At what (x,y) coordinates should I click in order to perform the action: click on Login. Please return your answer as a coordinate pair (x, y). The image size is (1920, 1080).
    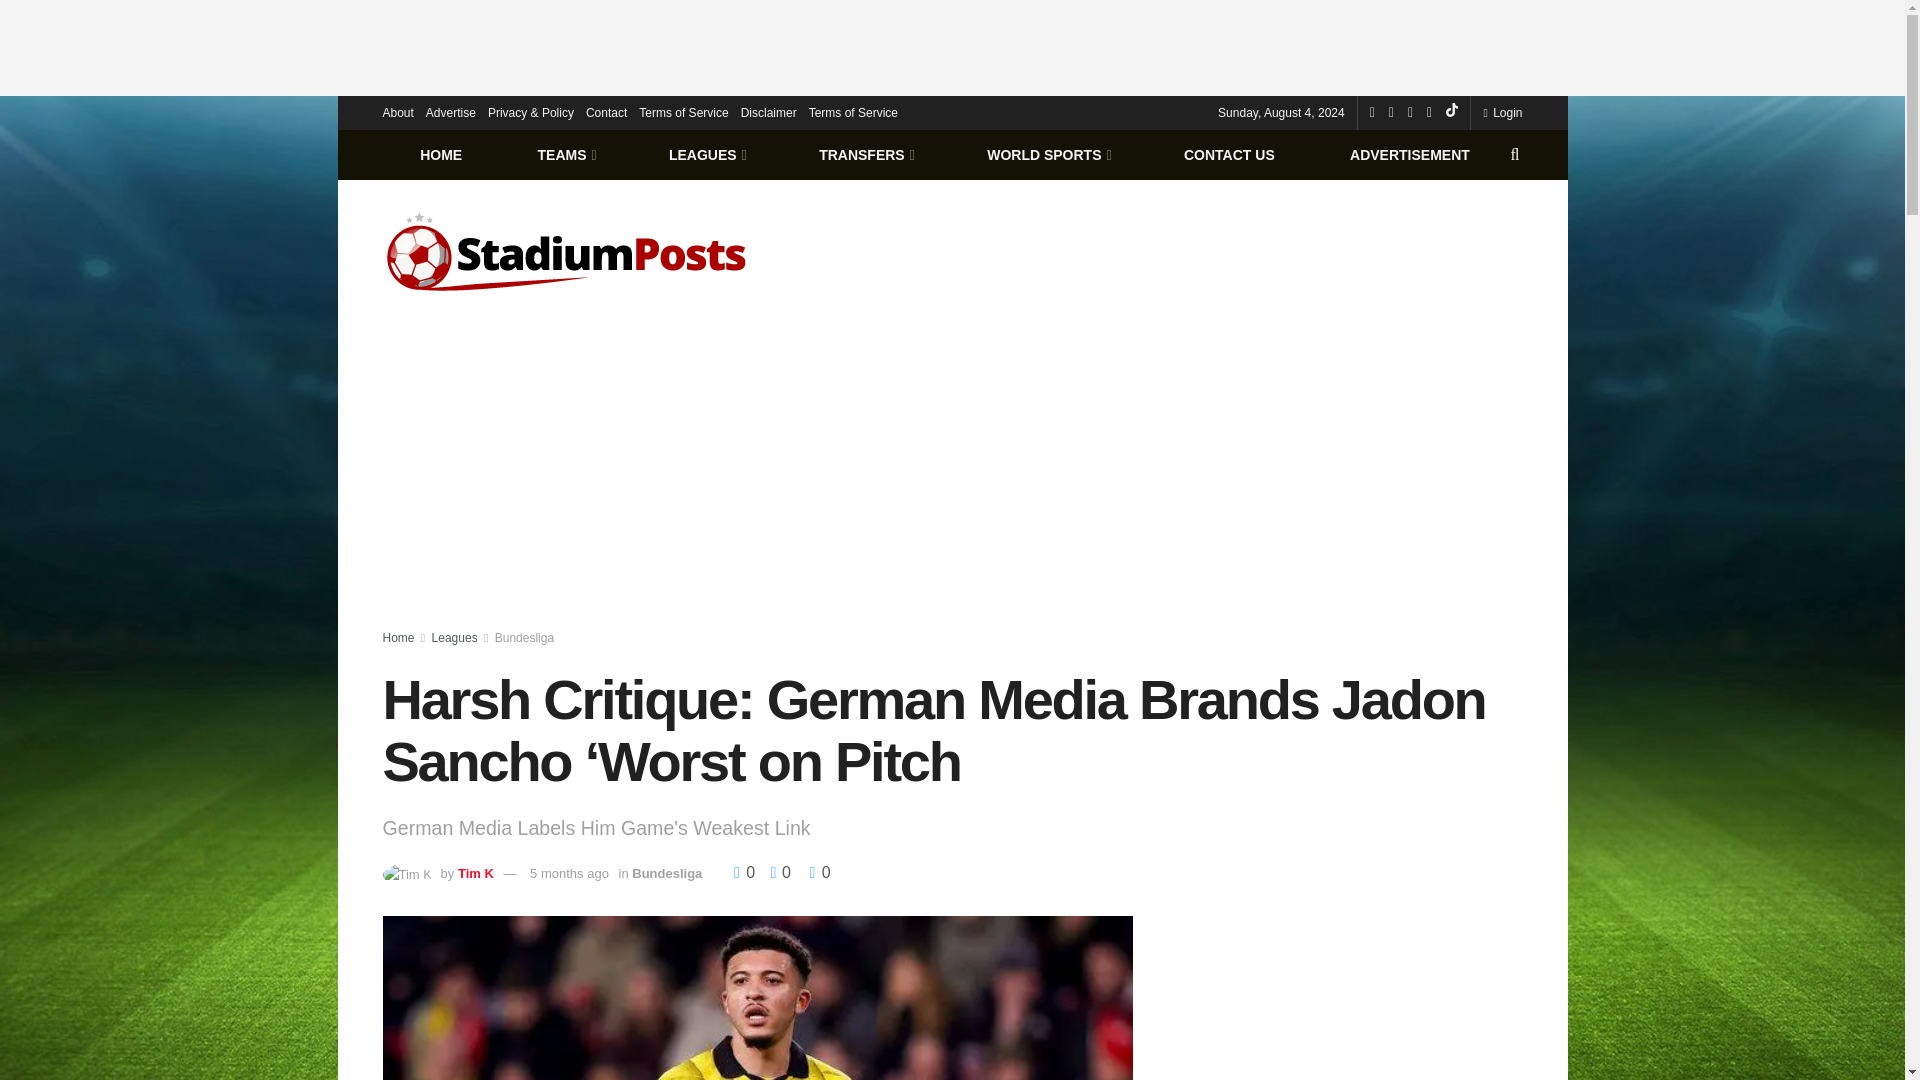
    Looking at the image, I should click on (1502, 112).